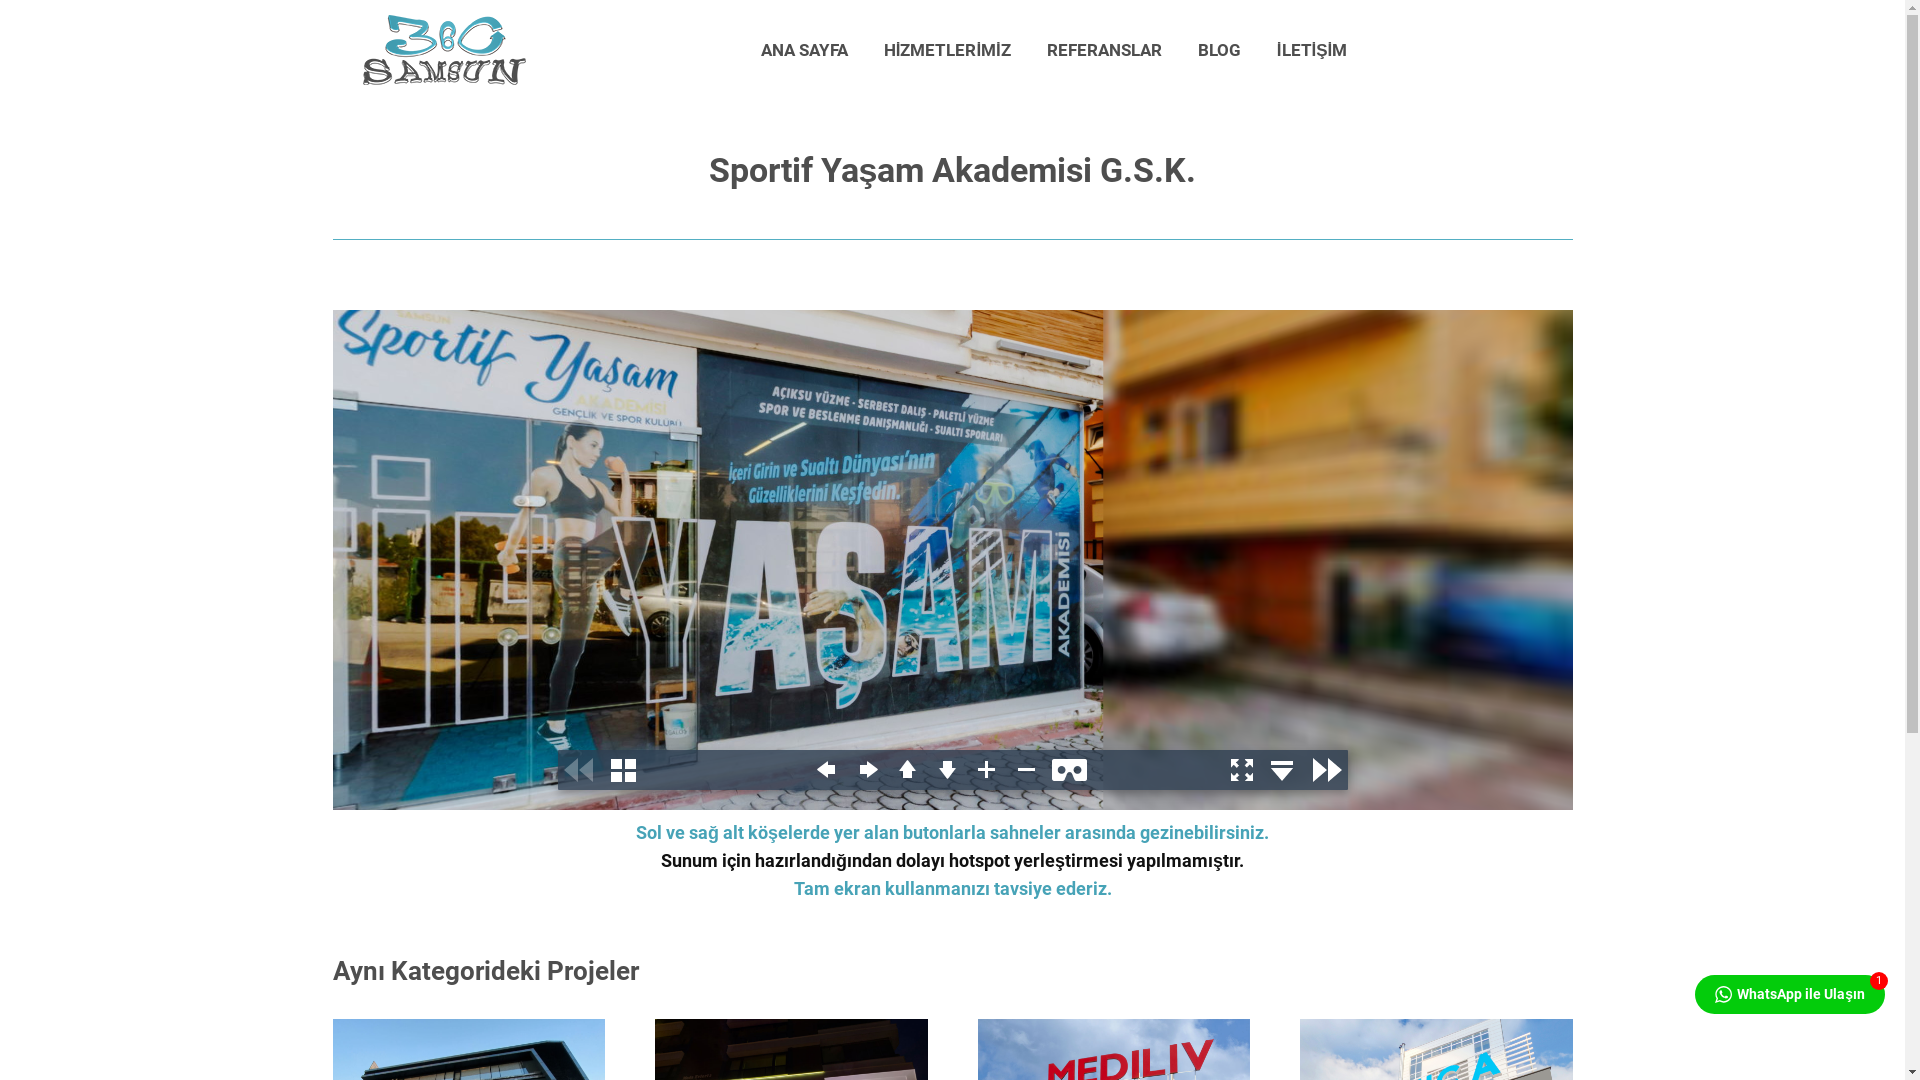 The width and height of the screenshot is (1920, 1080). I want to click on ANA SAYFA, so click(804, 50).